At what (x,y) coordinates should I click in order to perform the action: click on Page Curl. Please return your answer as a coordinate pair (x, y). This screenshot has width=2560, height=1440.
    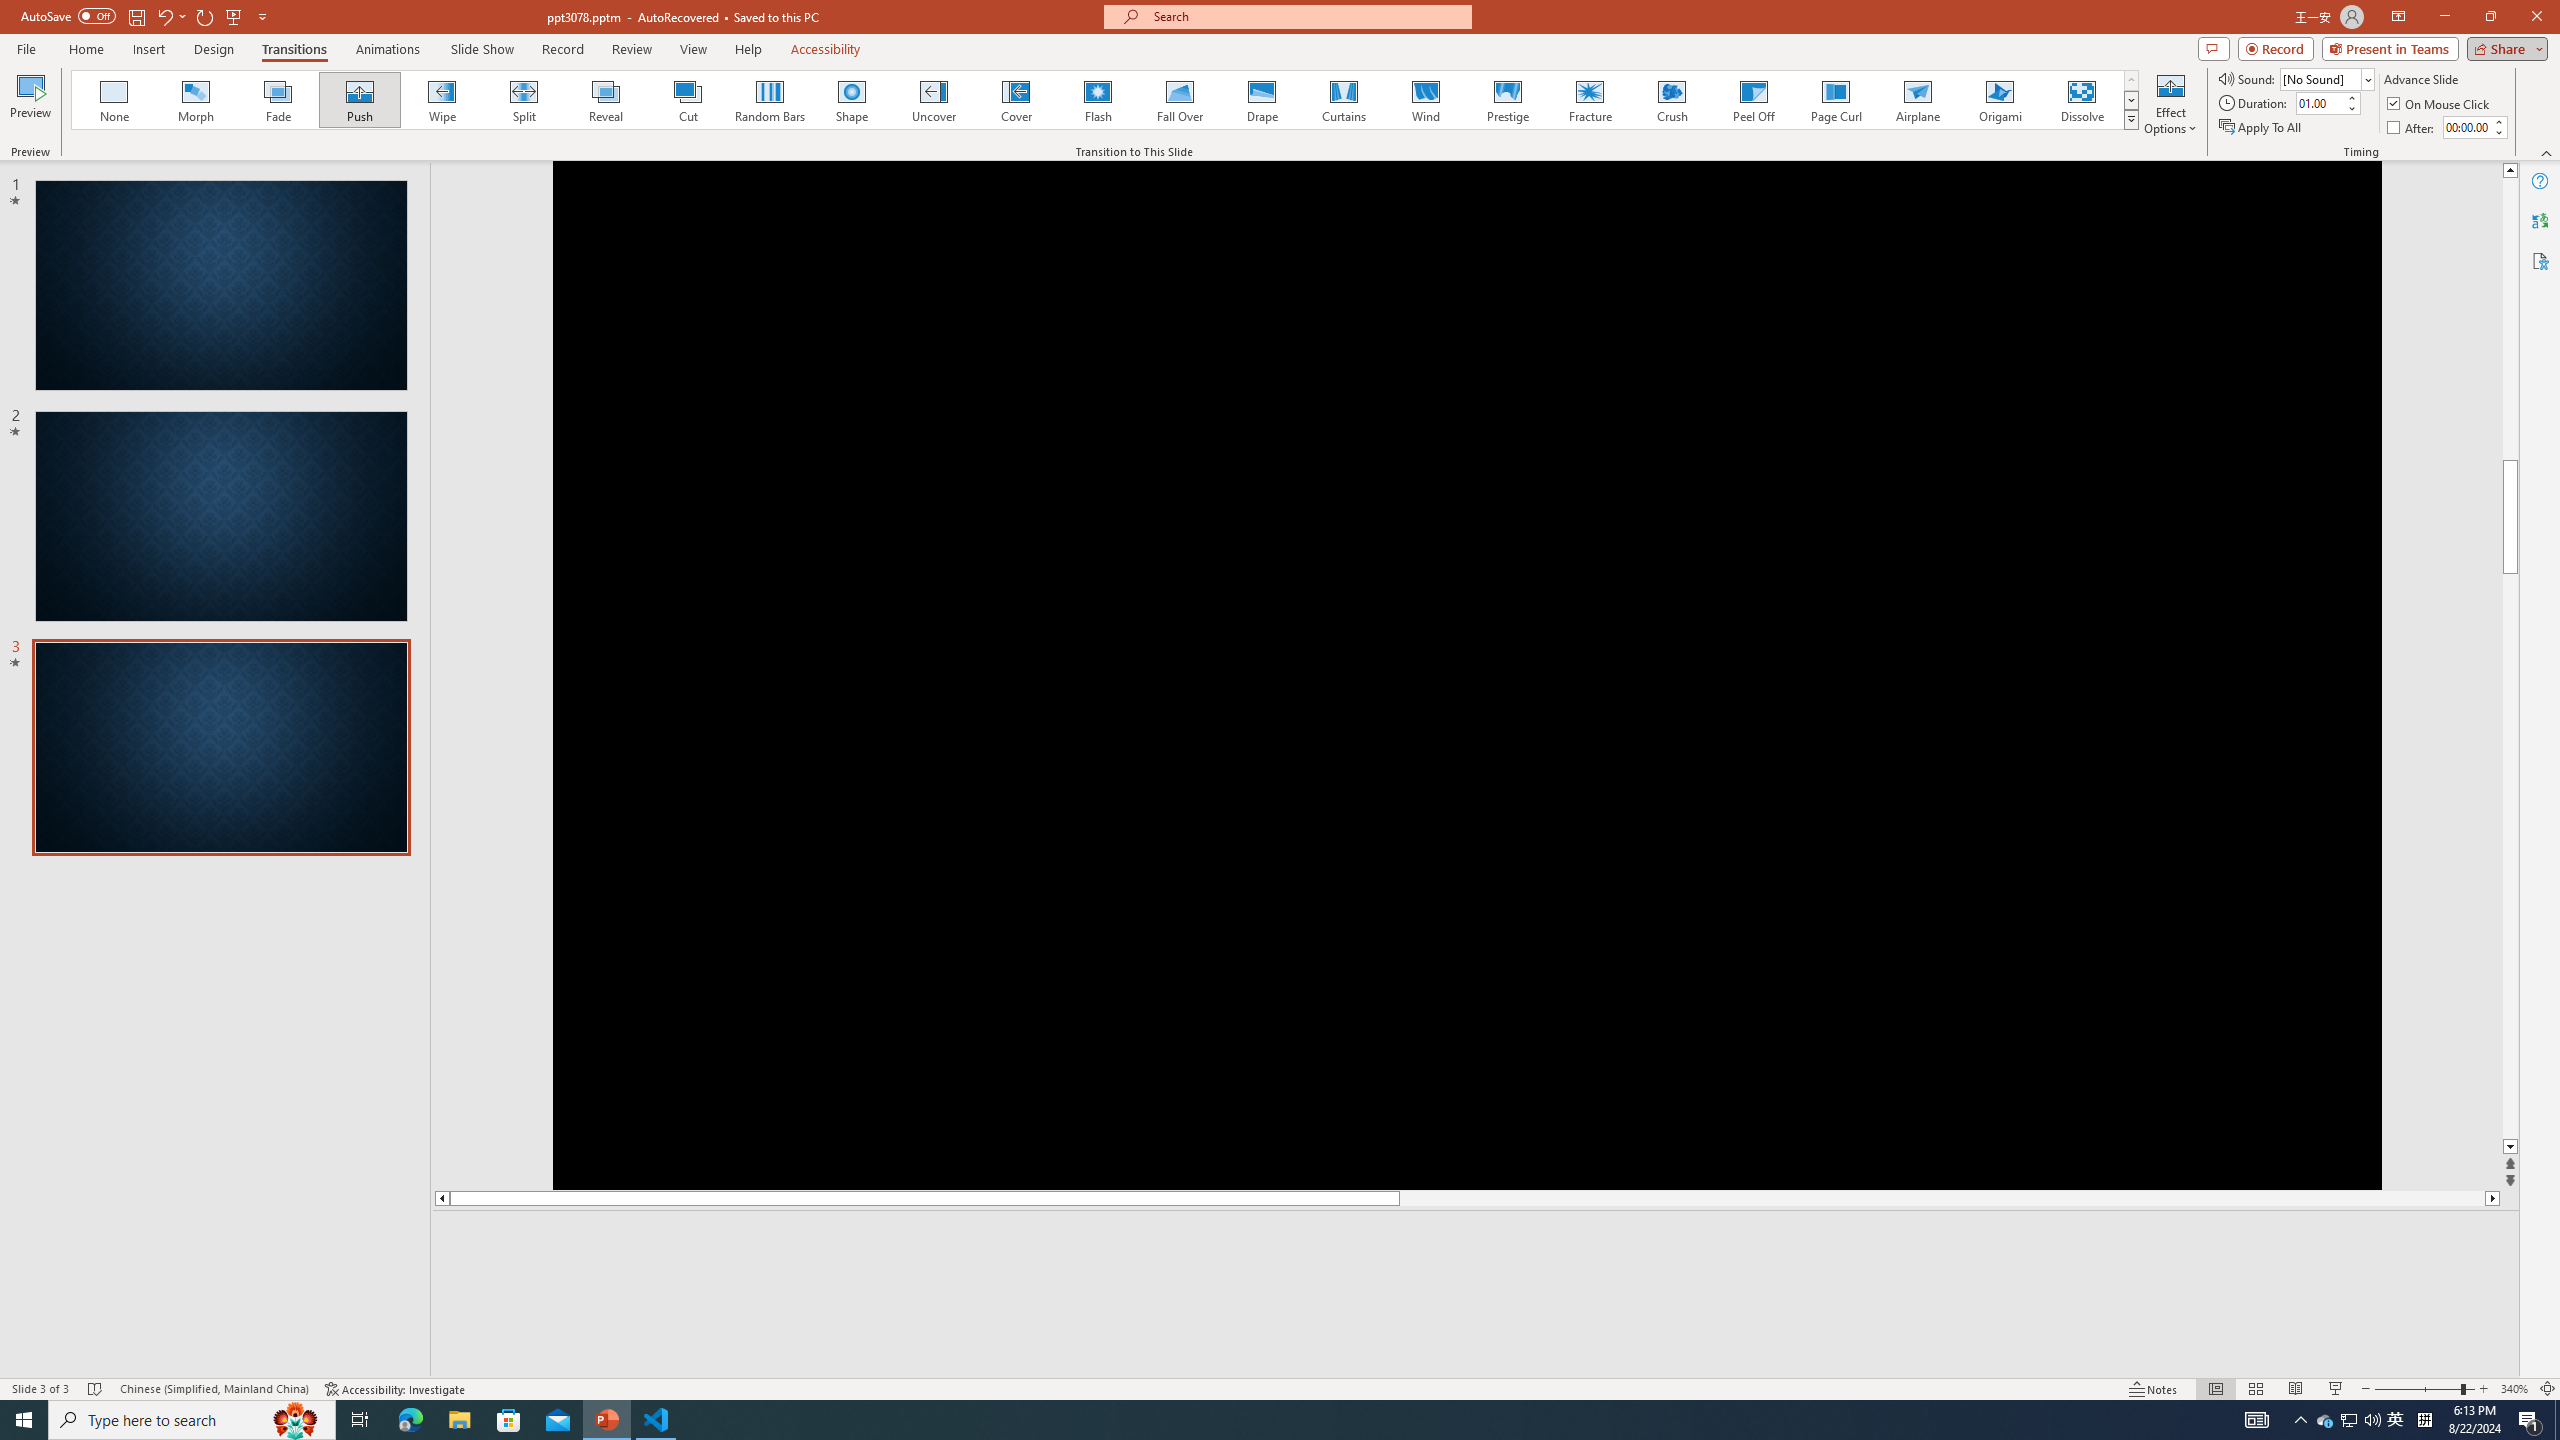
    Looking at the image, I should click on (1835, 100).